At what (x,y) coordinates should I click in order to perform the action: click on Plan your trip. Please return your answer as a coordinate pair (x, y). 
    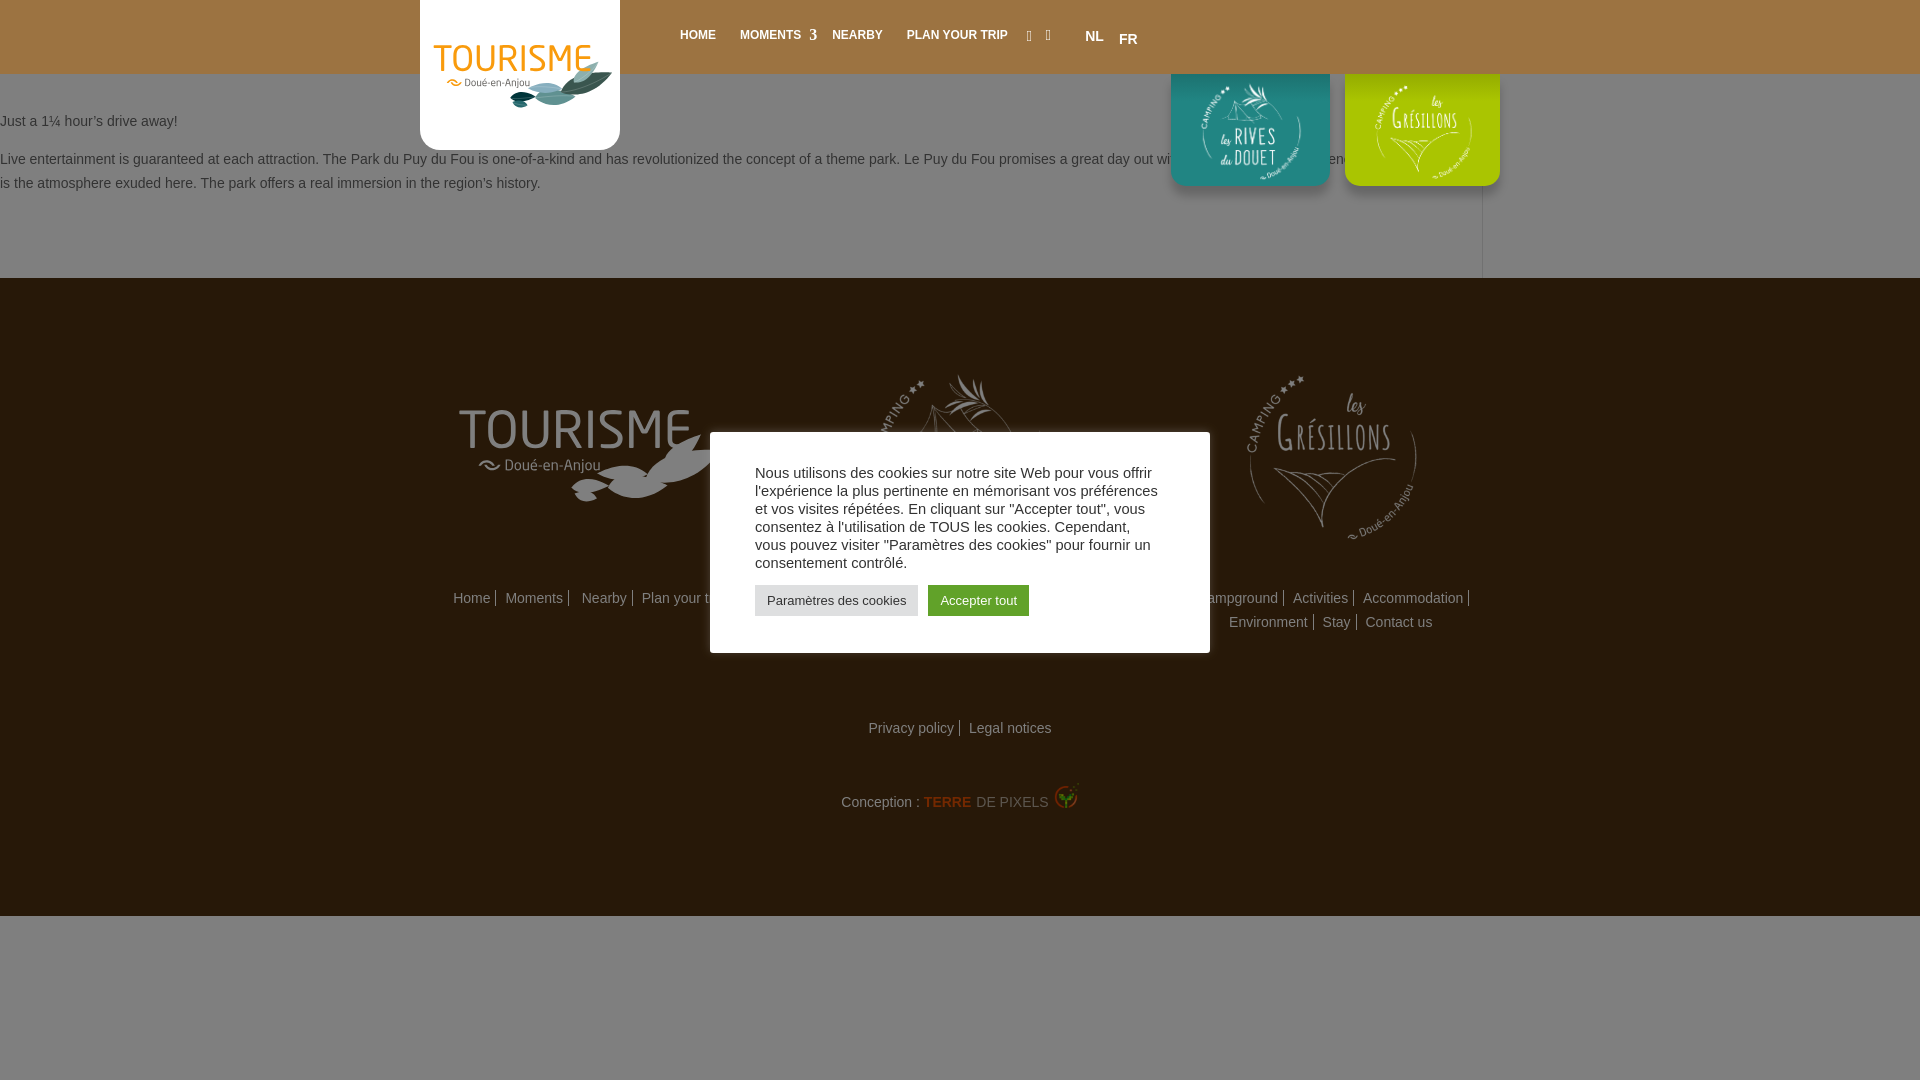
    Looking at the image, I should click on (683, 597).